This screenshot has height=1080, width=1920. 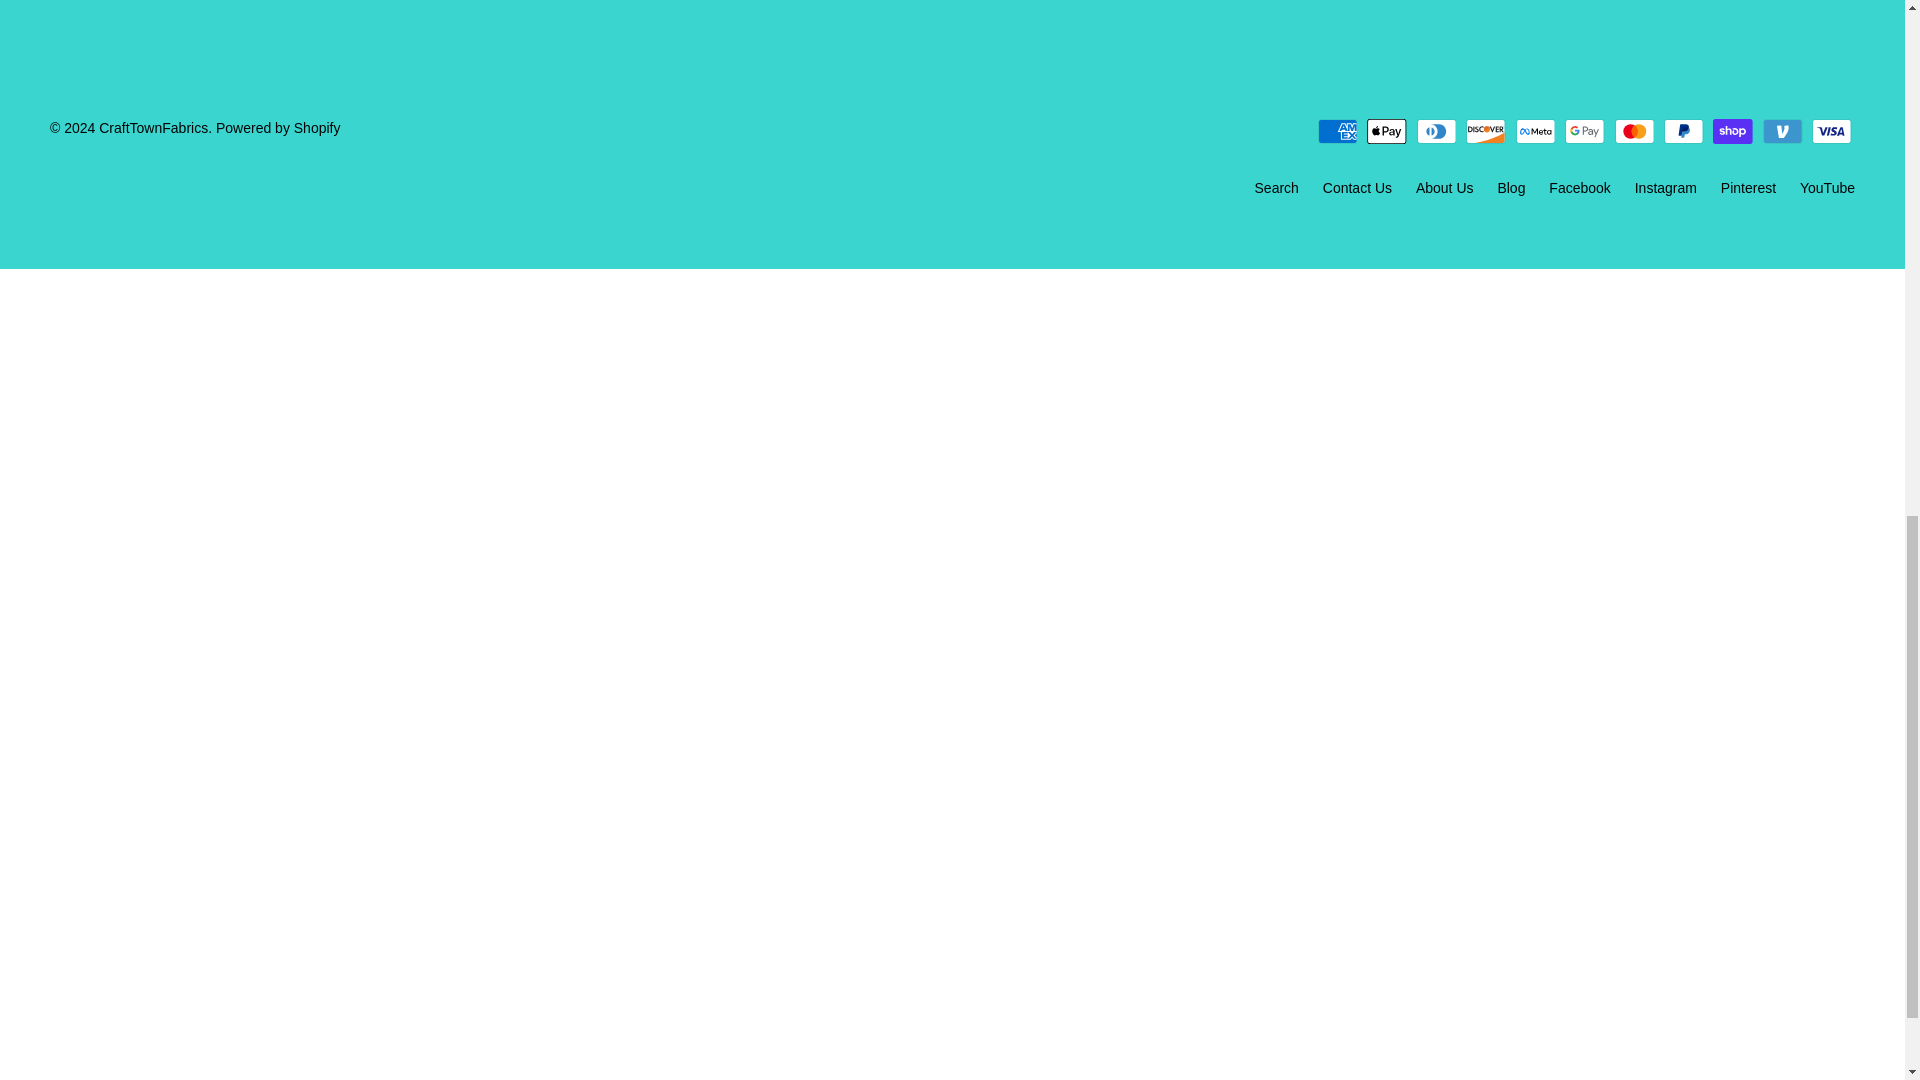 What do you see at coordinates (1536, 130) in the screenshot?
I see `Meta Pay` at bounding box center [1536, 130].